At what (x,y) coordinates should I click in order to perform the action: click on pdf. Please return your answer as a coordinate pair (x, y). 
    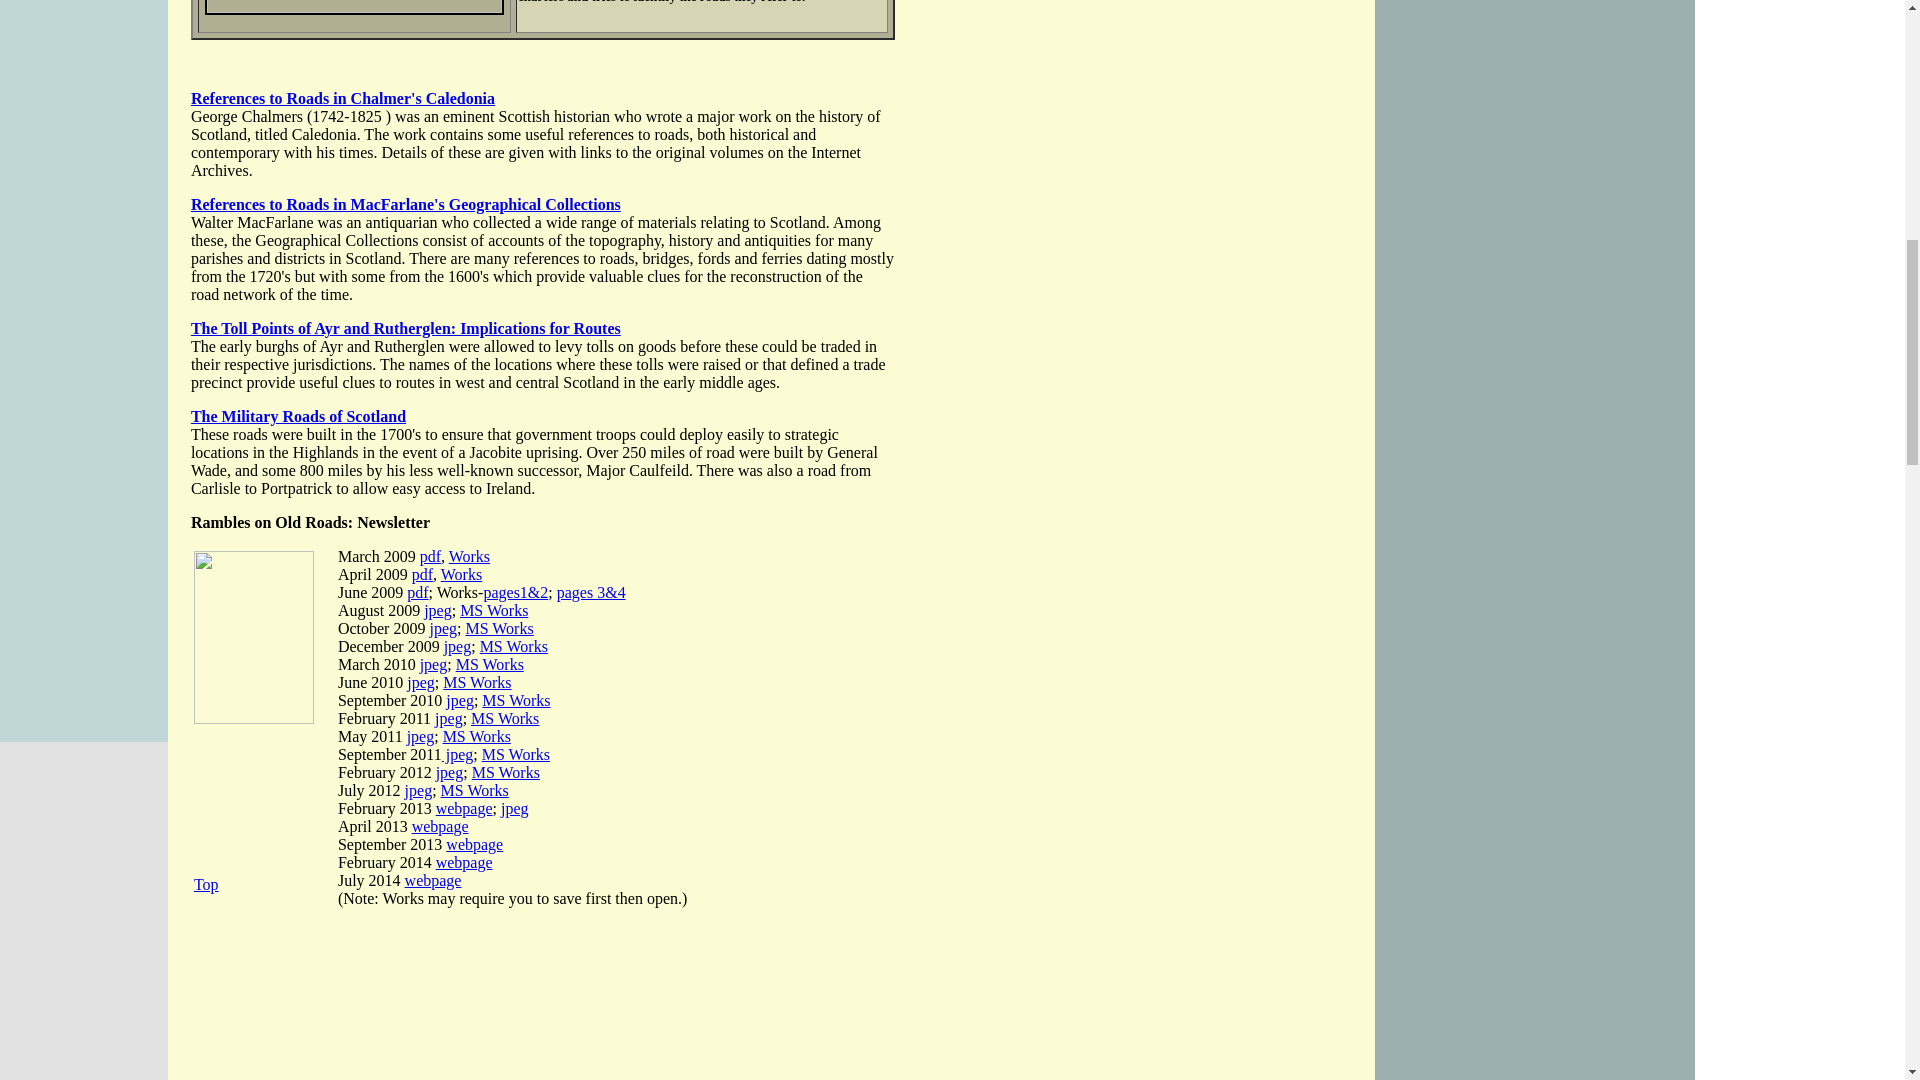
    Looking at the image, I should click on (422, 574).